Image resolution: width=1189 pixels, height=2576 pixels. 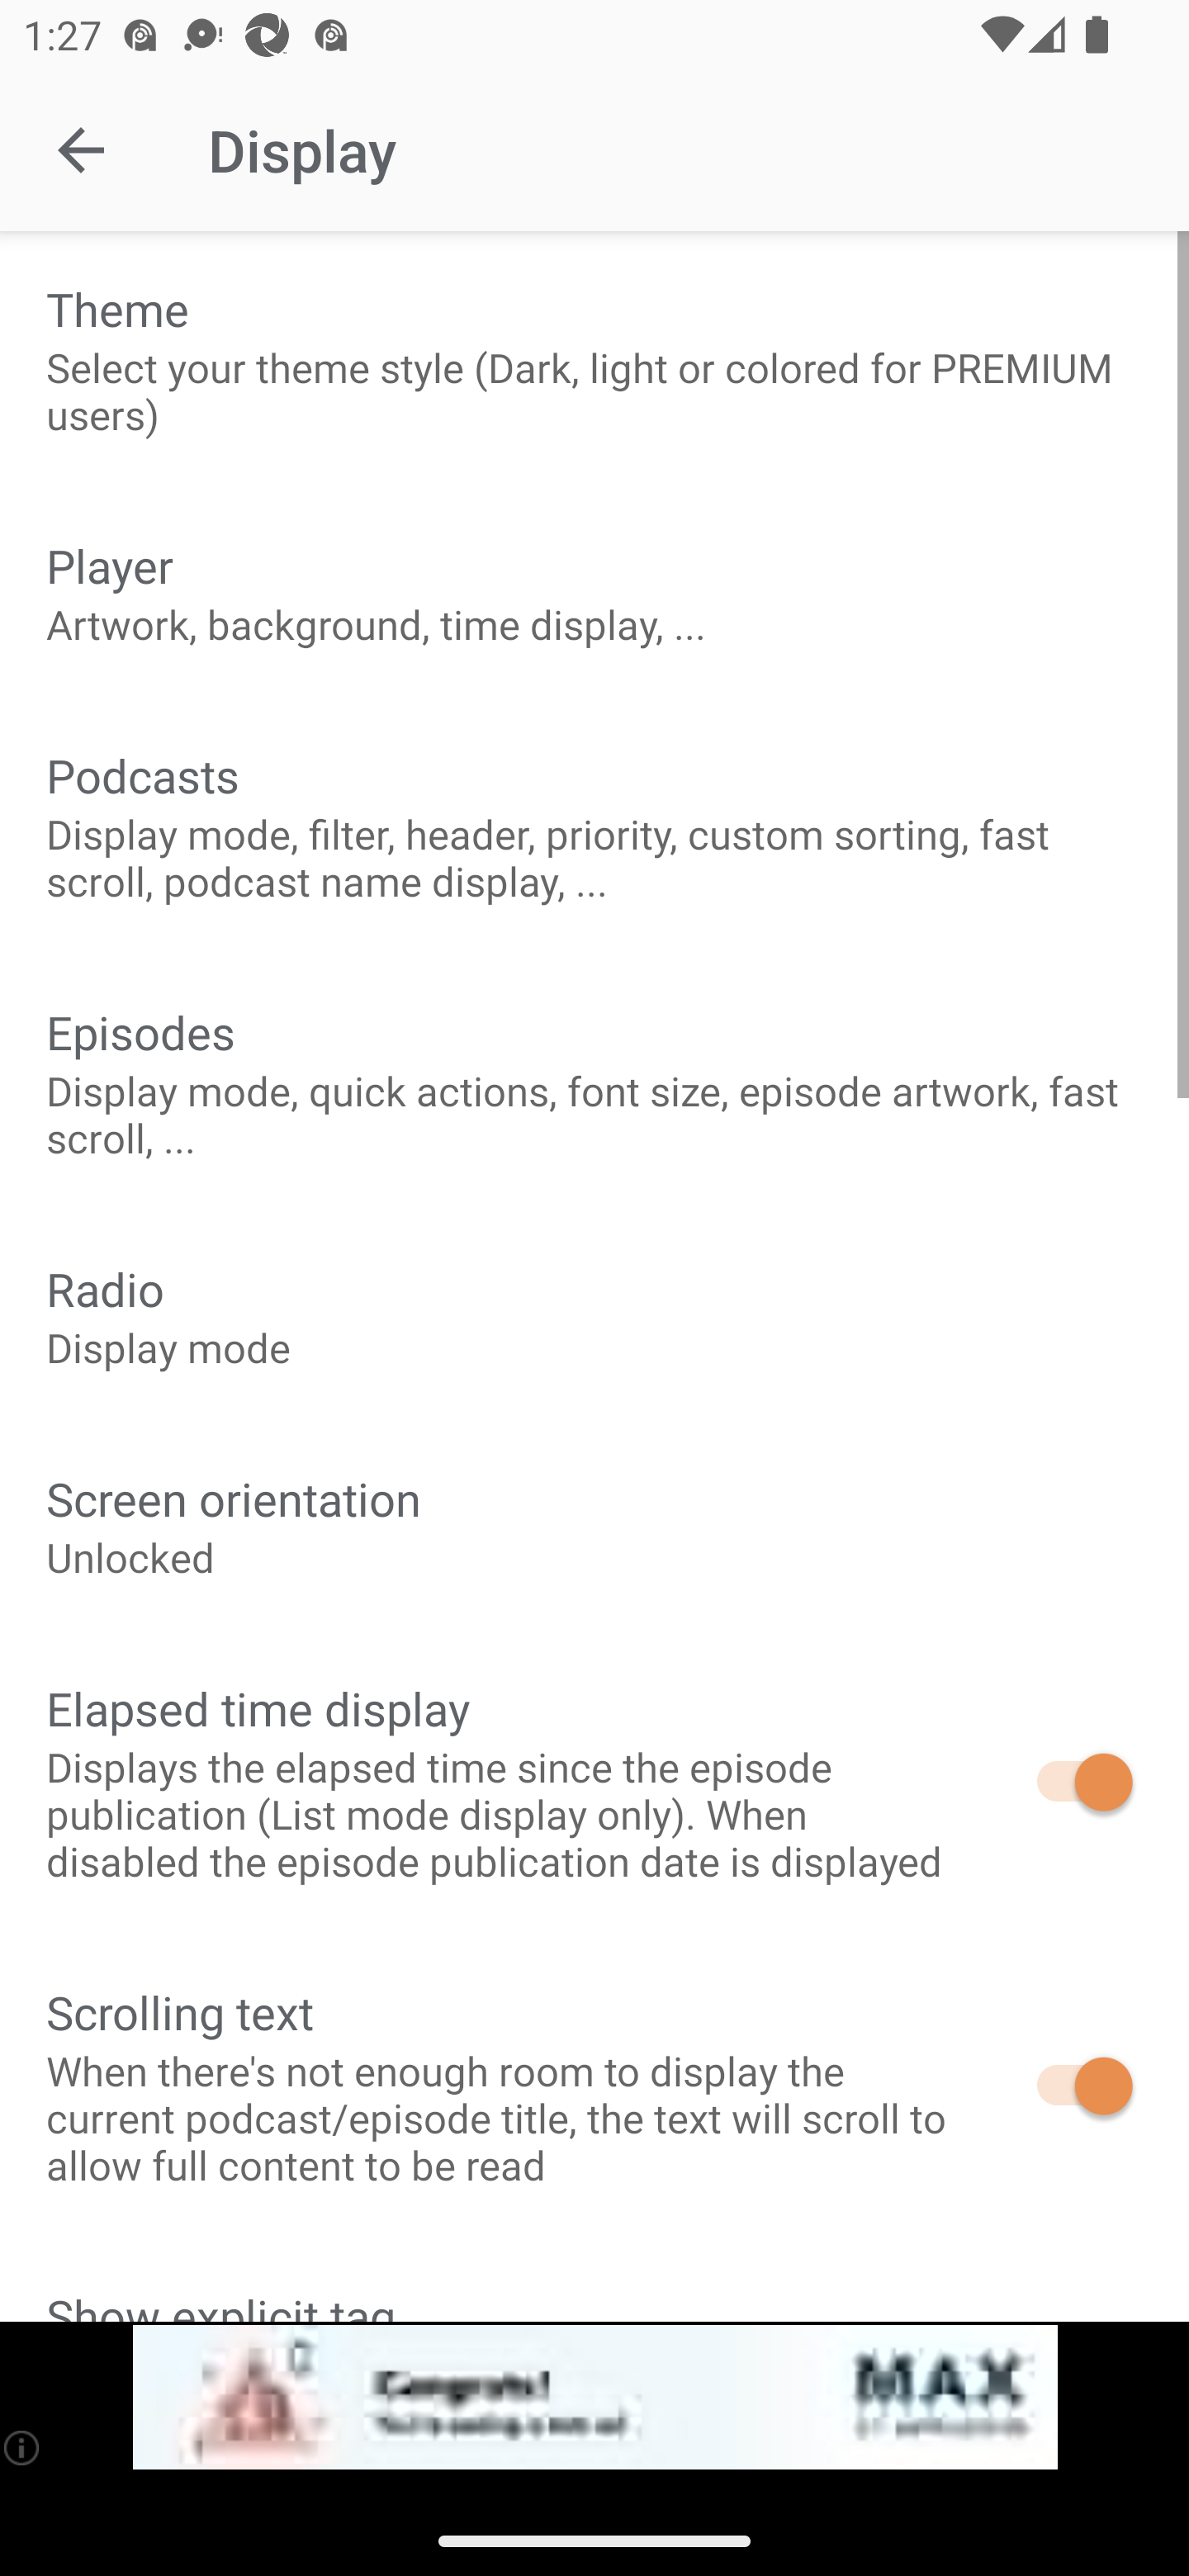 What do you see at coordinates (81, 150) in the screenshot?
I see `Navigate up` at bounding box center [81, 150].